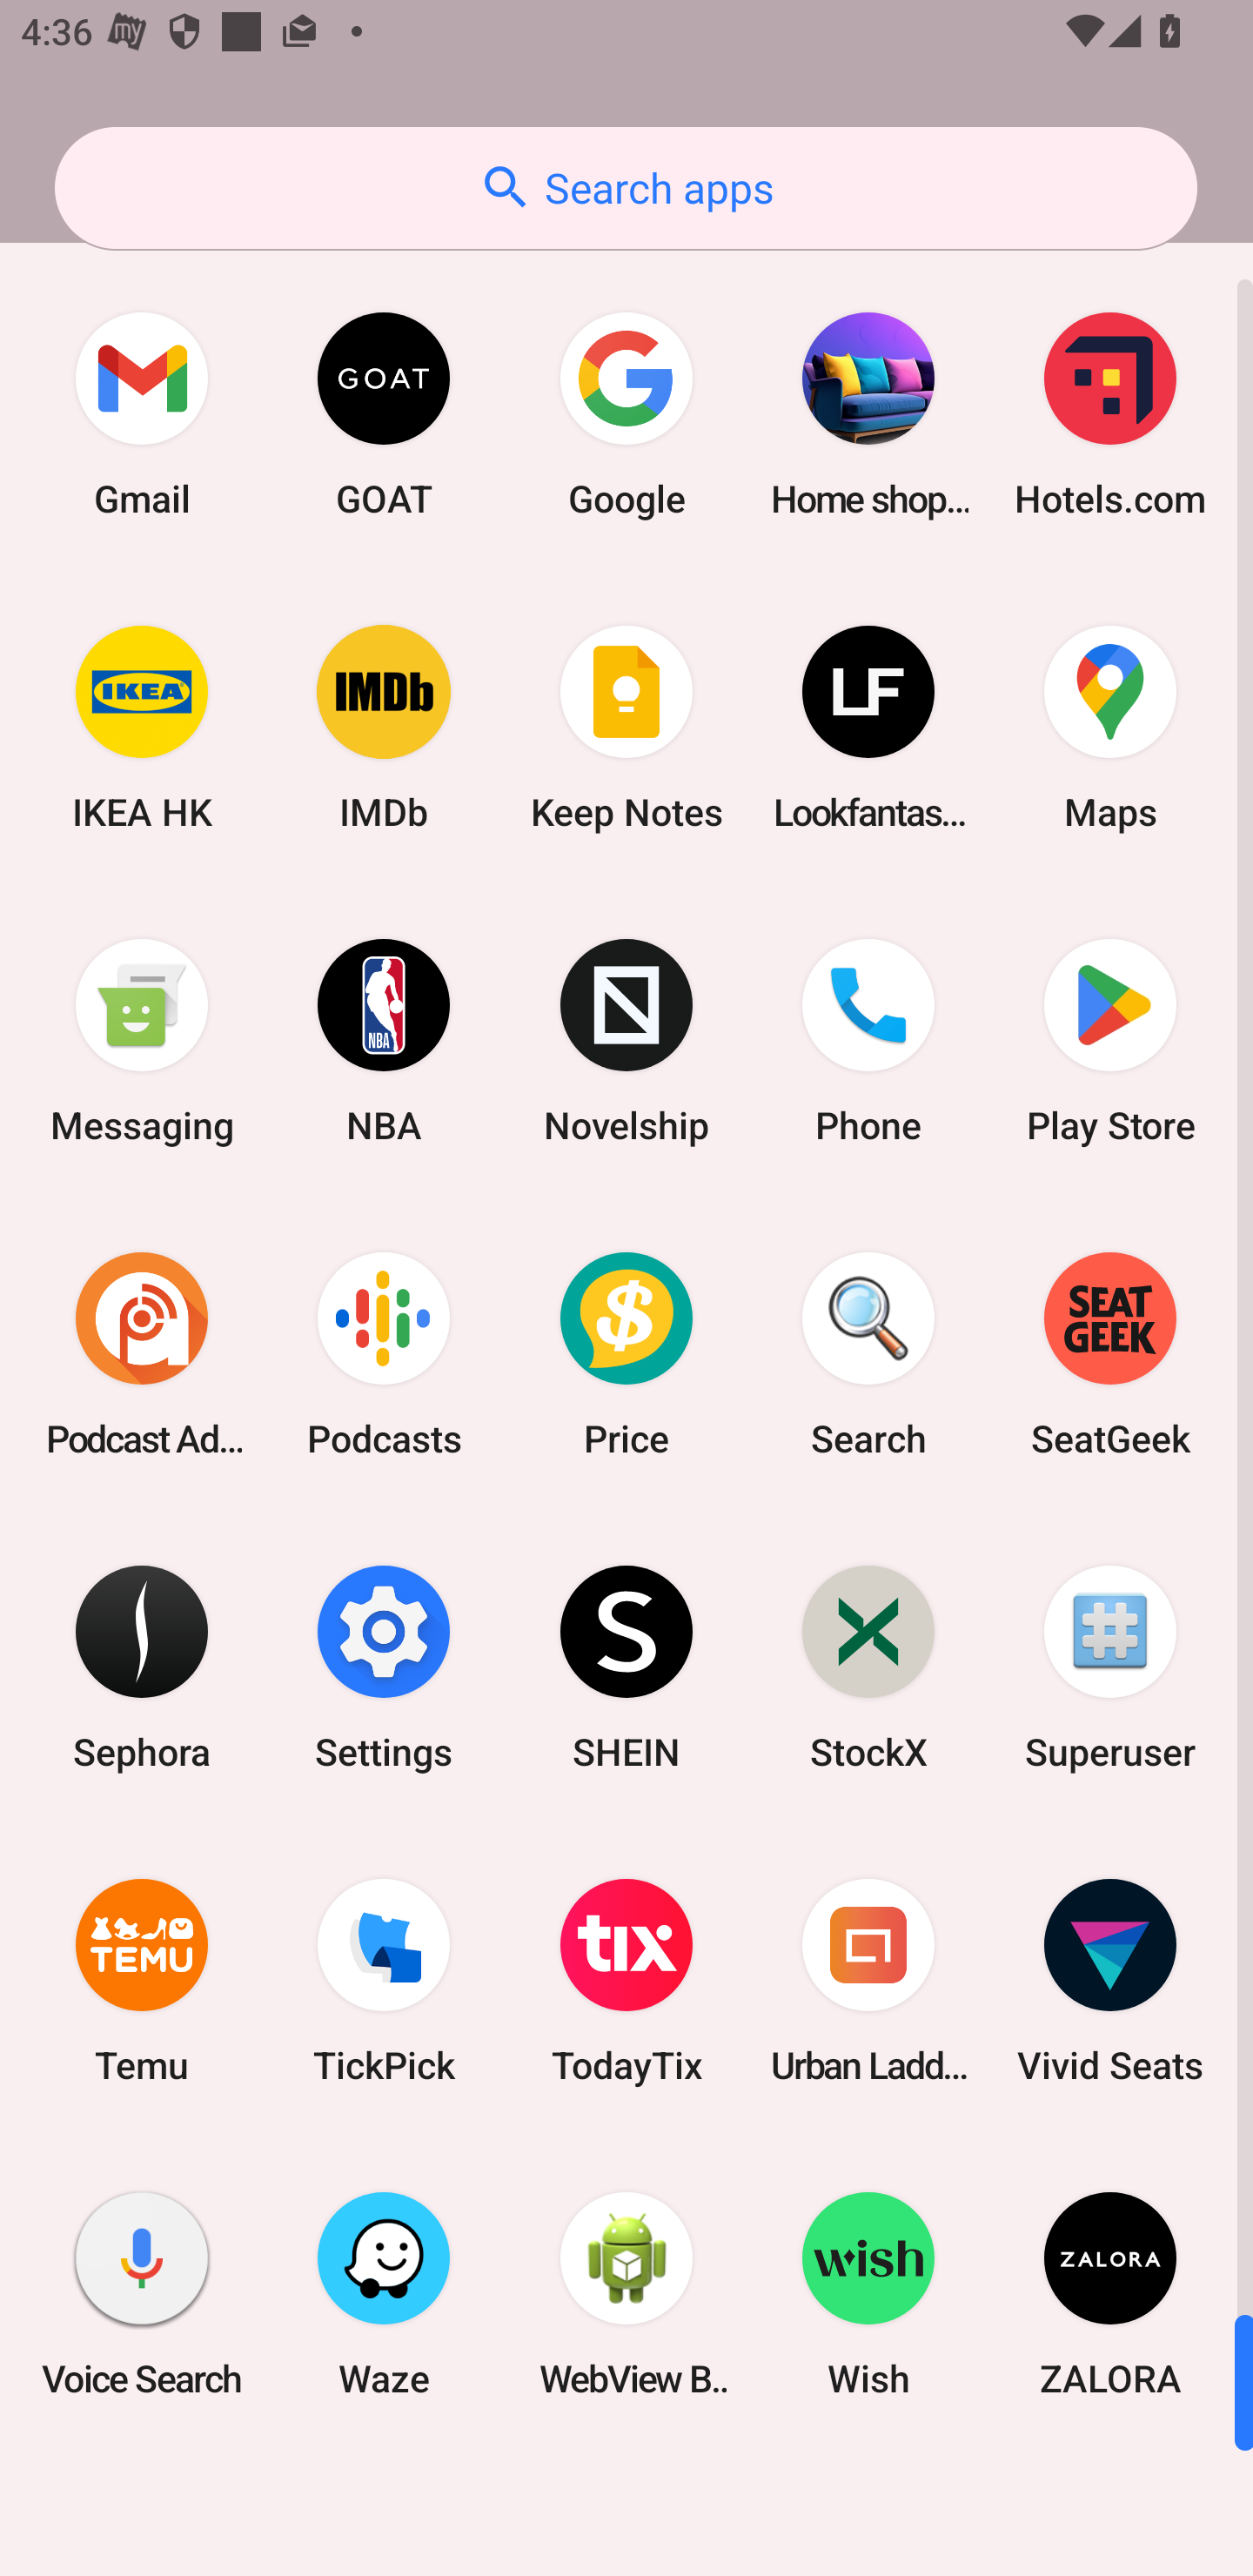 Image resolution: width=1253 pixels, height=2576 pixels. I want to click on NBA, so click(384, 1041).